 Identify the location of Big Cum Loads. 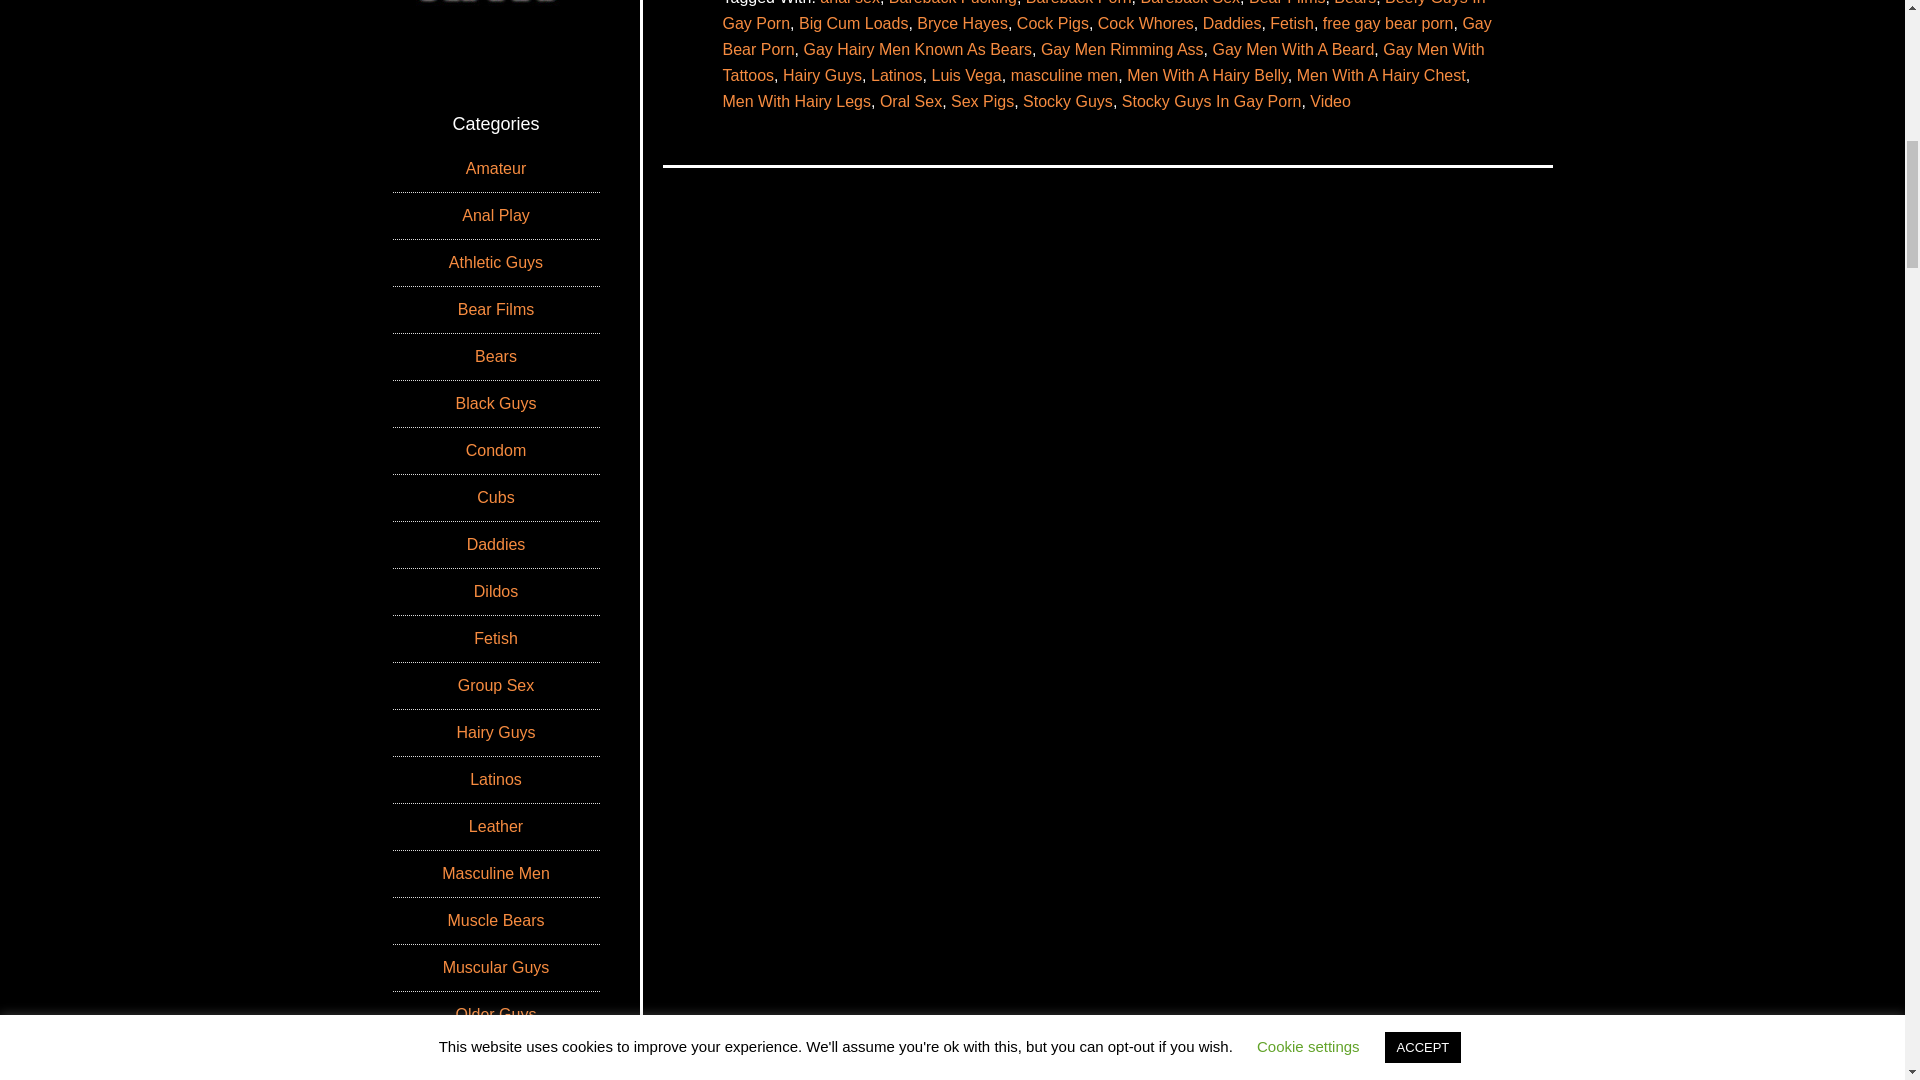
(853, 24).